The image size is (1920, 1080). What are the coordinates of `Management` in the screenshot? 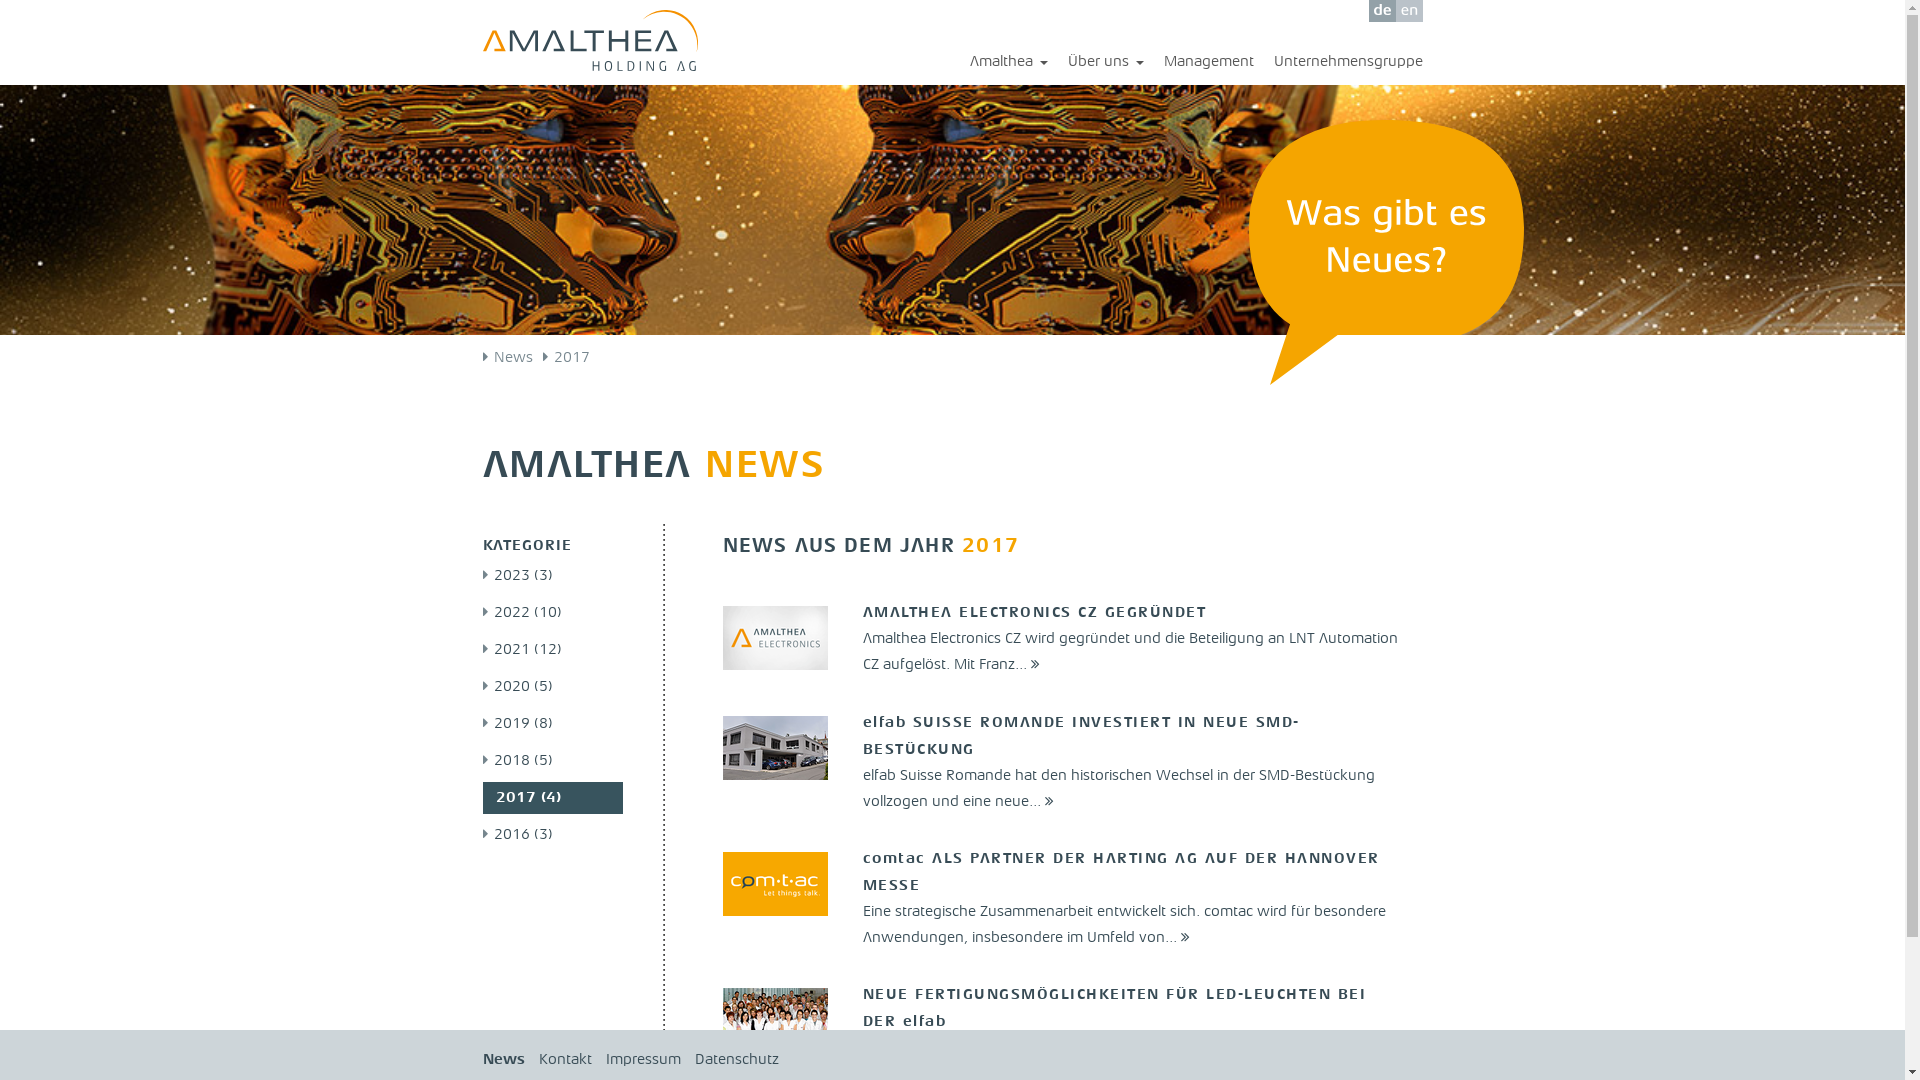 It's located at (1199, 63).